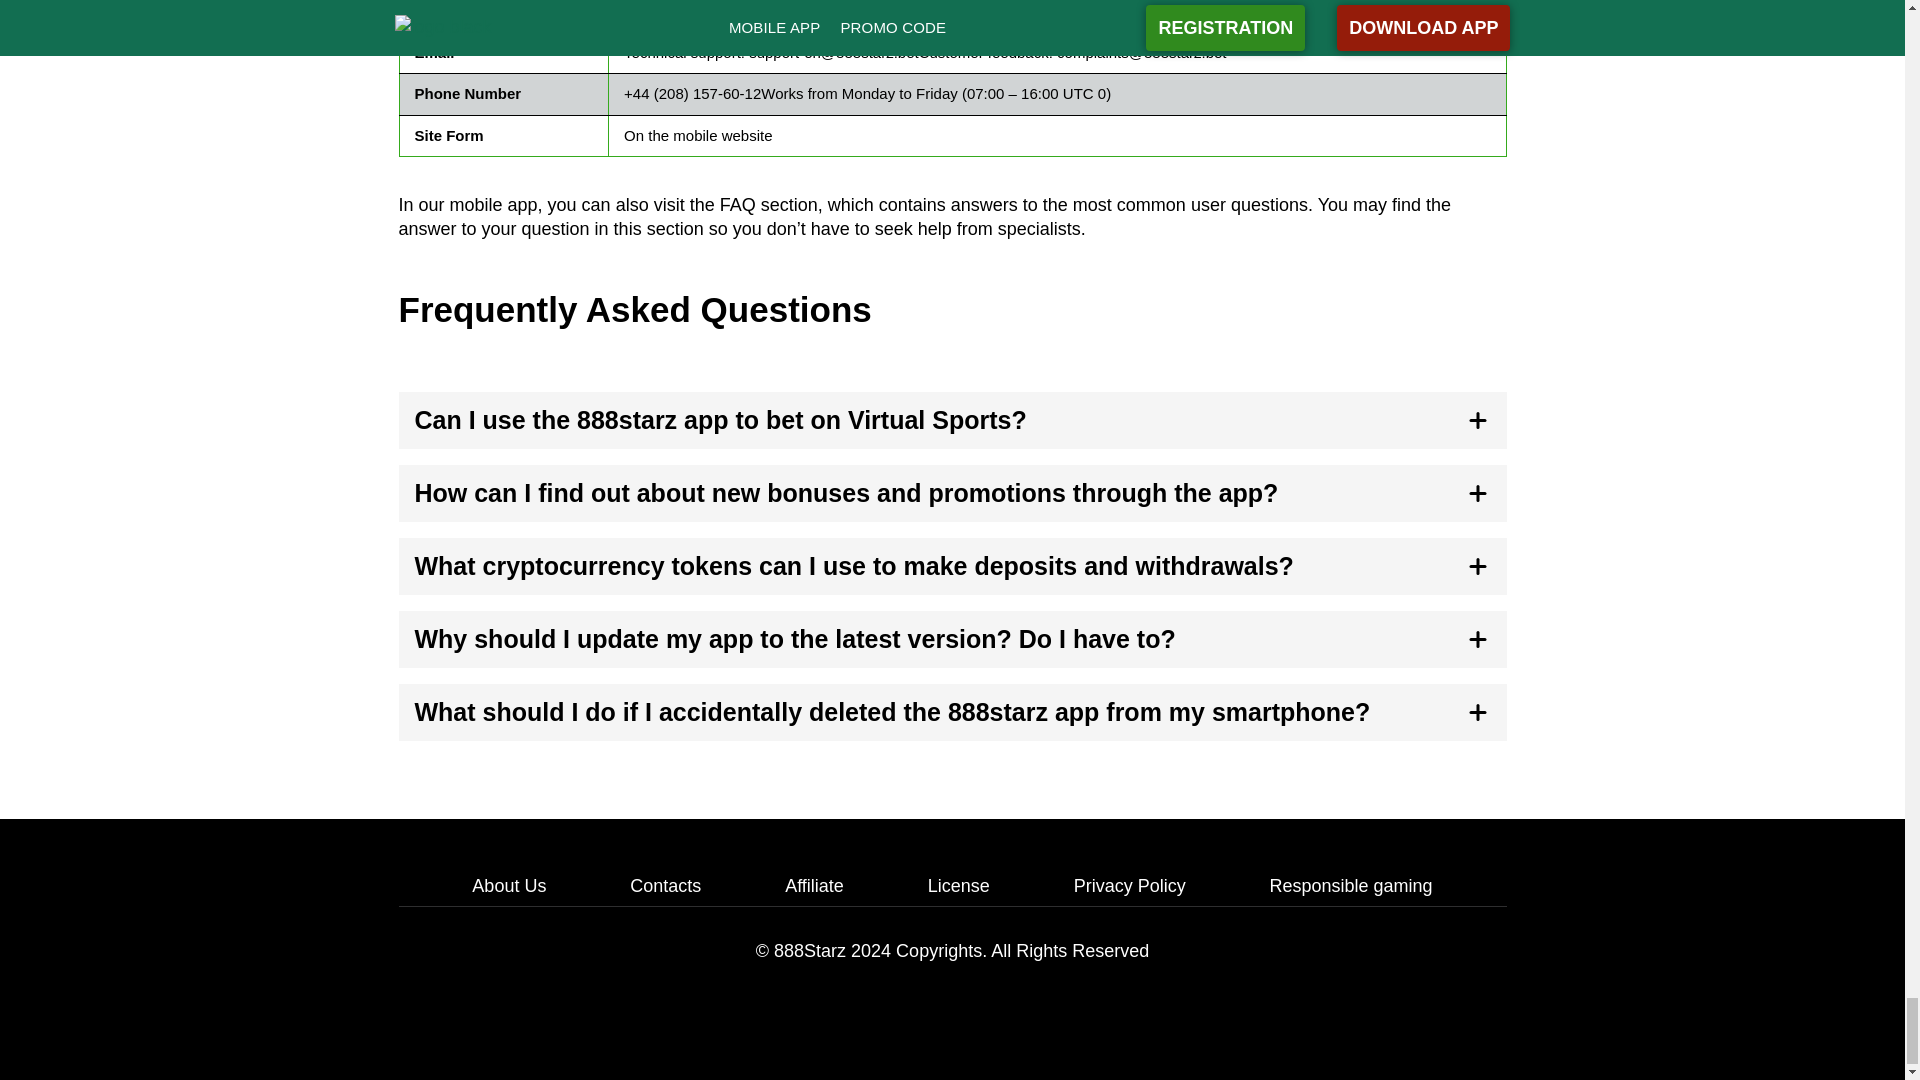 This screenshot has height=1080, width=1920. Describe the element at coordinates (1130, 886) in the screenshot. I see `Privacy Policy` at that location.